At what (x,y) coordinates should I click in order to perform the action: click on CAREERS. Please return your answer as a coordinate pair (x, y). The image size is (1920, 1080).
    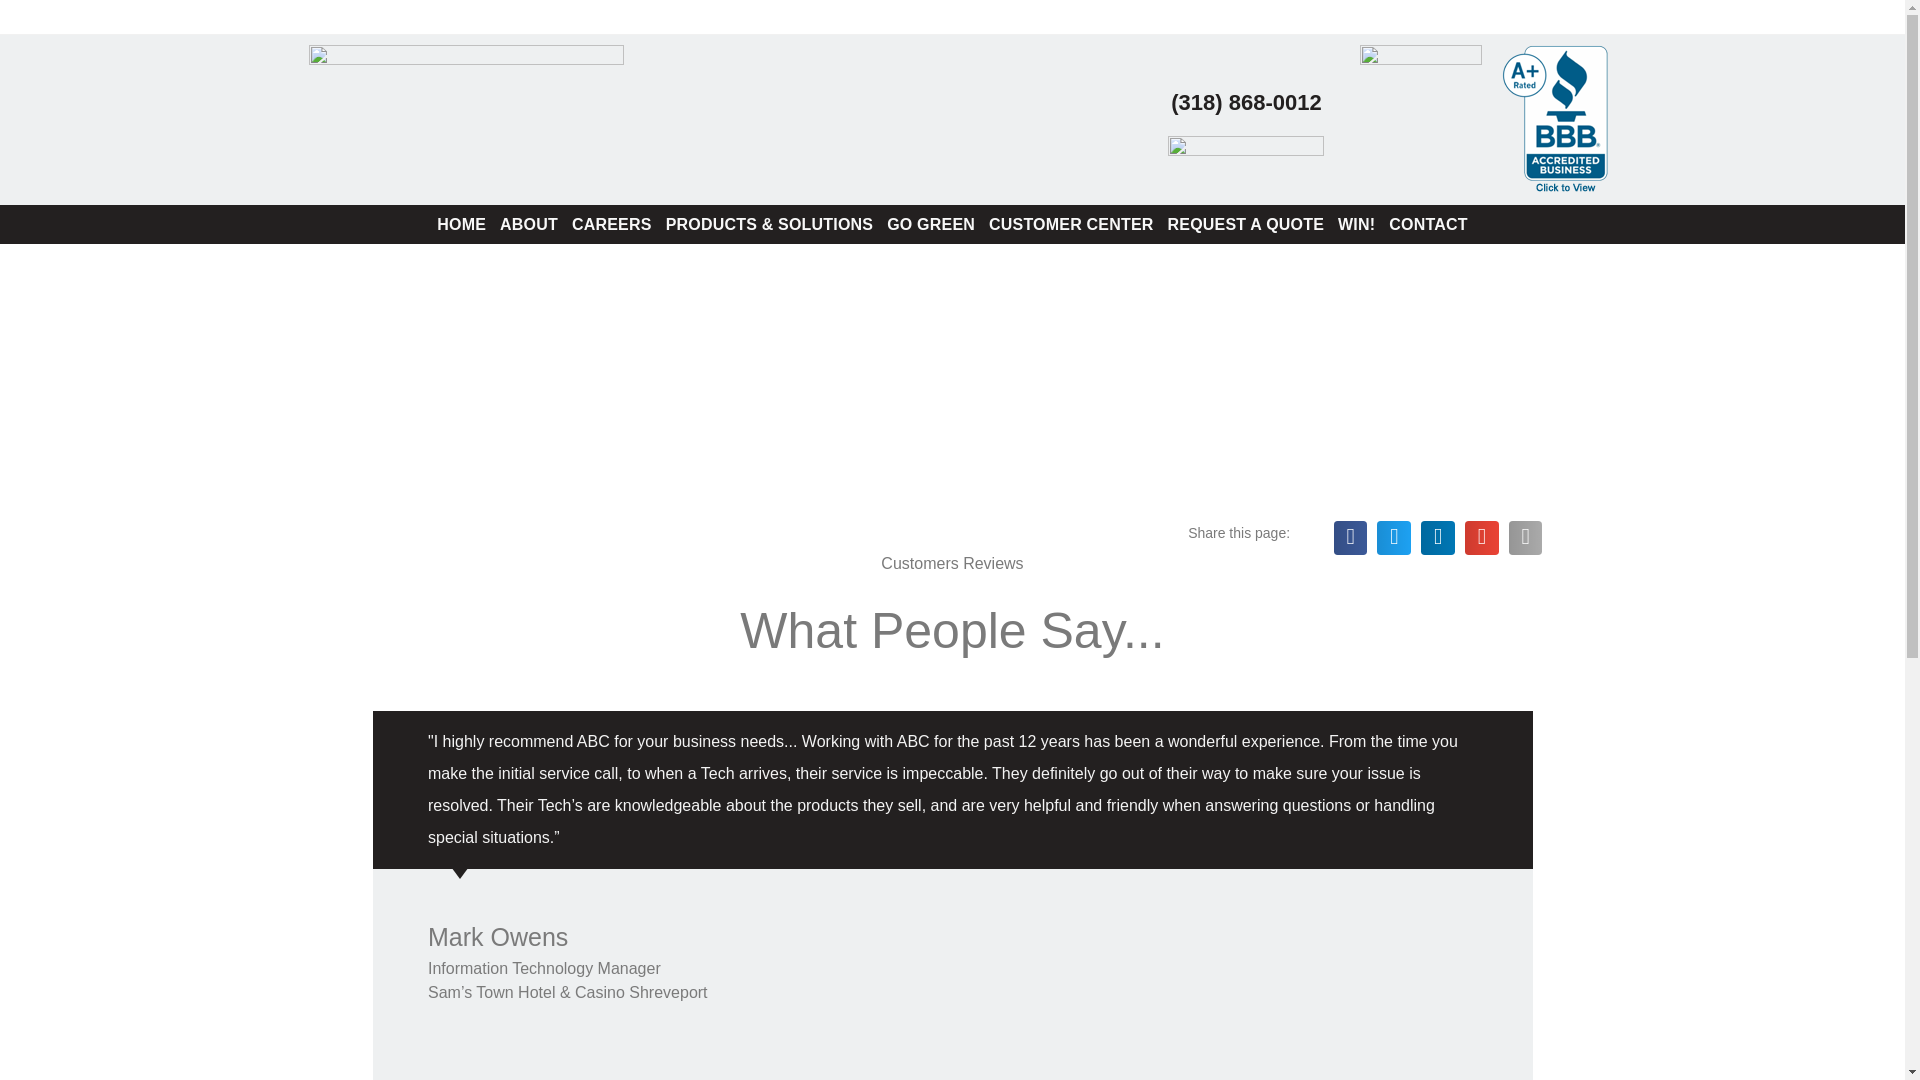
    Looking at the image, I should click on (611, 224).